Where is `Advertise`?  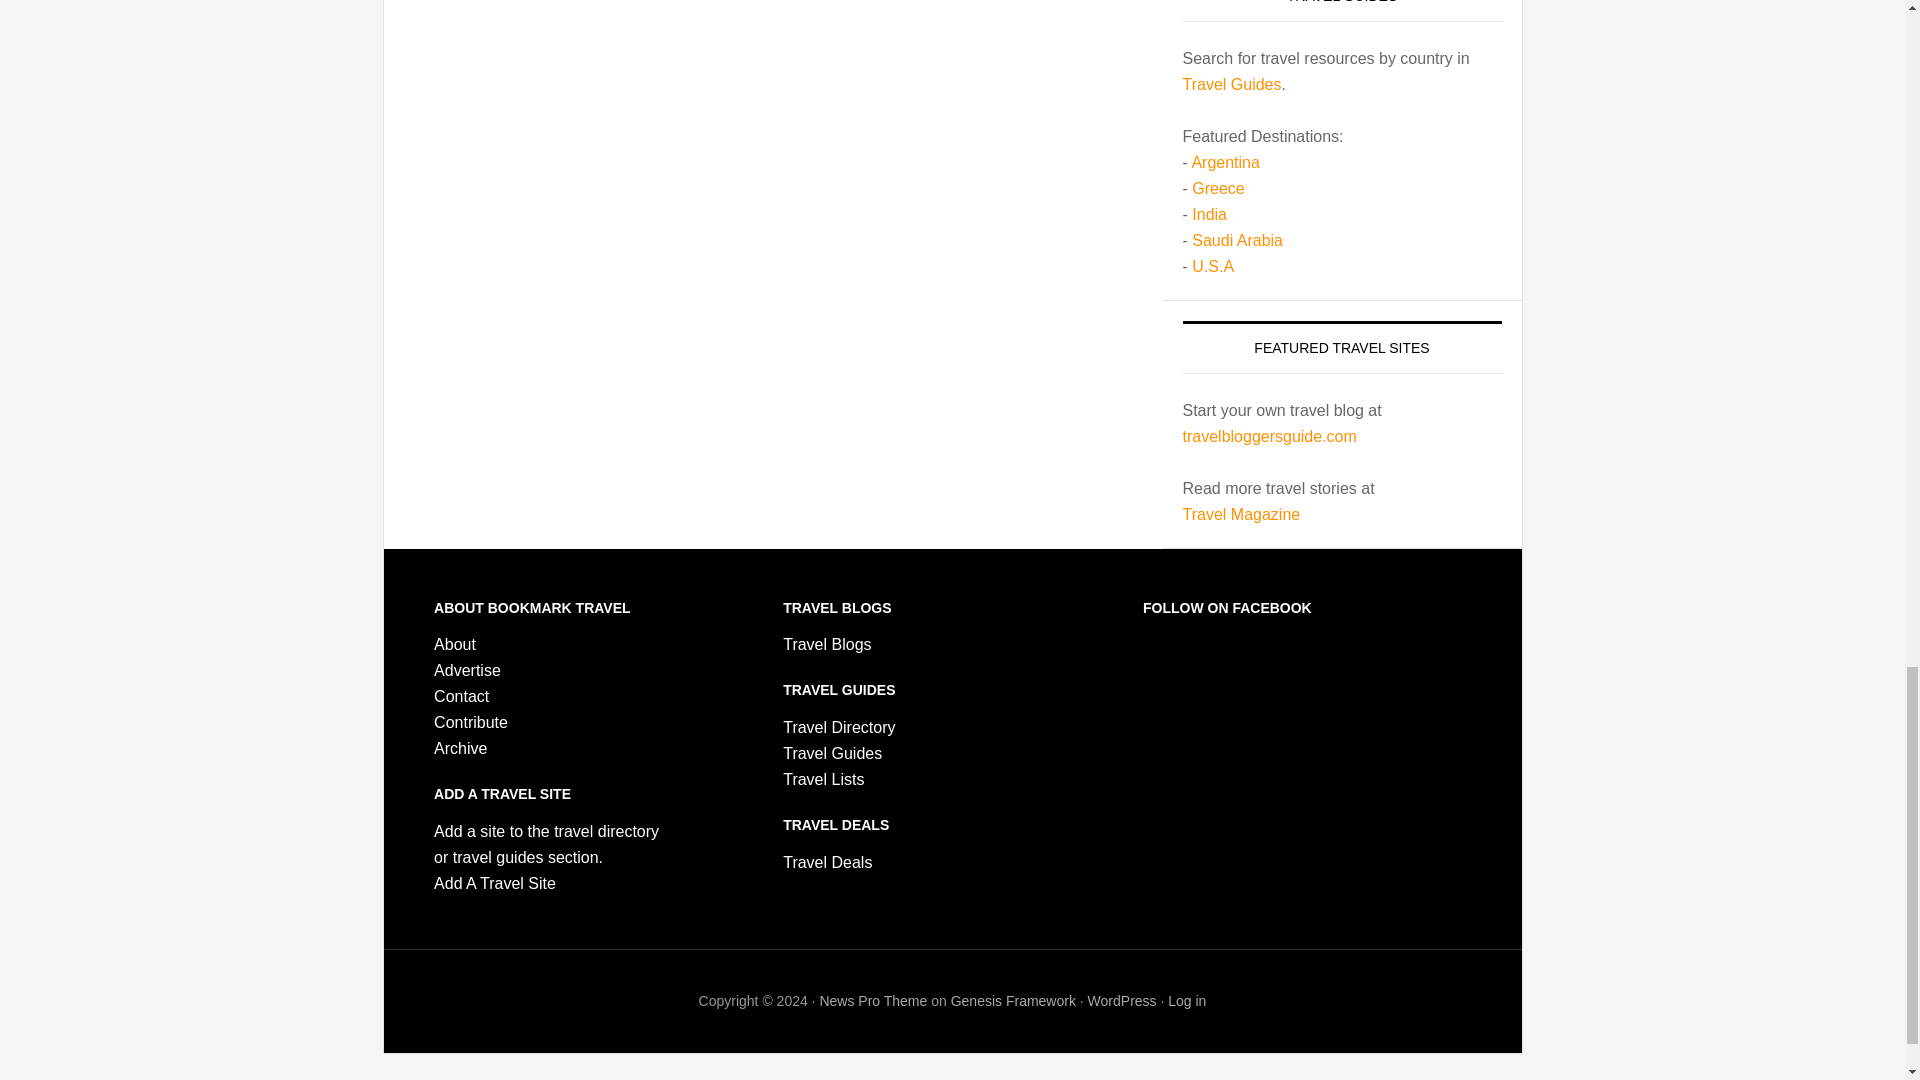
Advertise is located at coordinates (467, 670).